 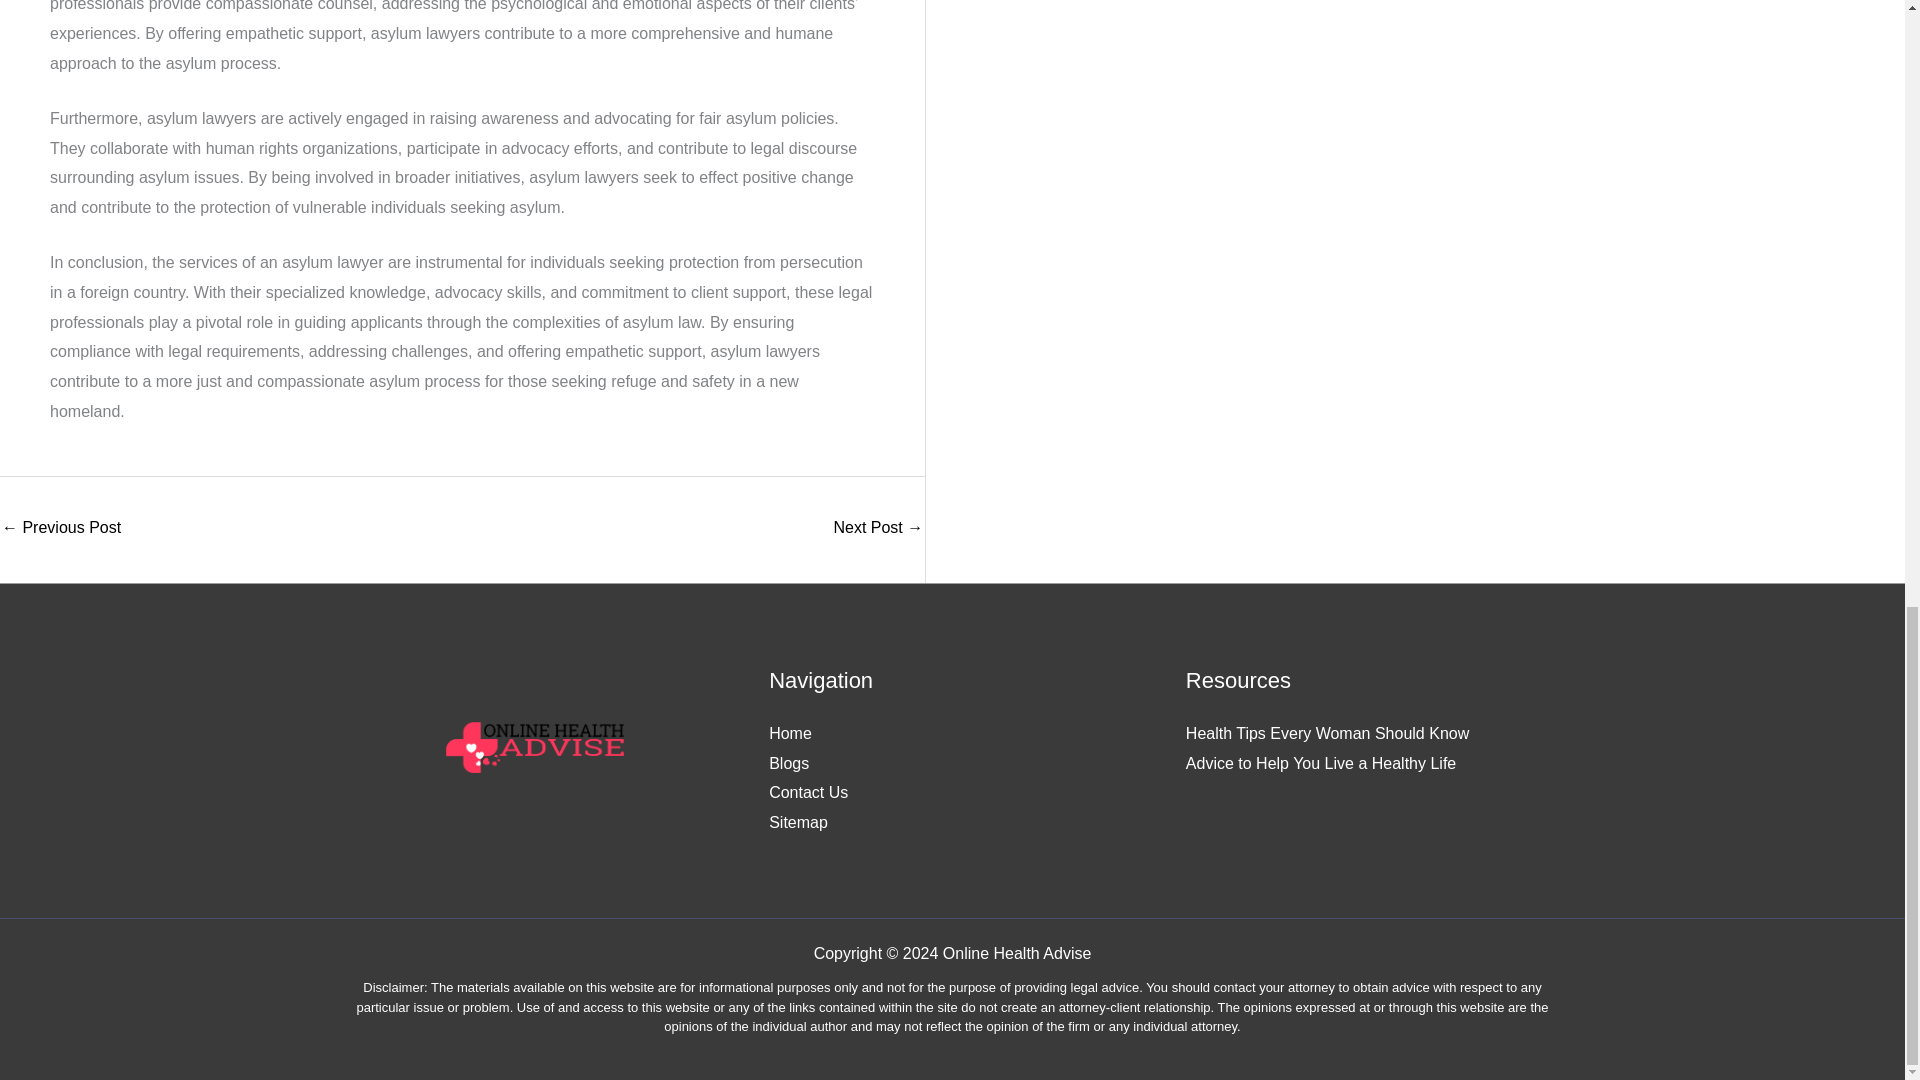 I want to click on Blogs, so click(x=788, y=763).